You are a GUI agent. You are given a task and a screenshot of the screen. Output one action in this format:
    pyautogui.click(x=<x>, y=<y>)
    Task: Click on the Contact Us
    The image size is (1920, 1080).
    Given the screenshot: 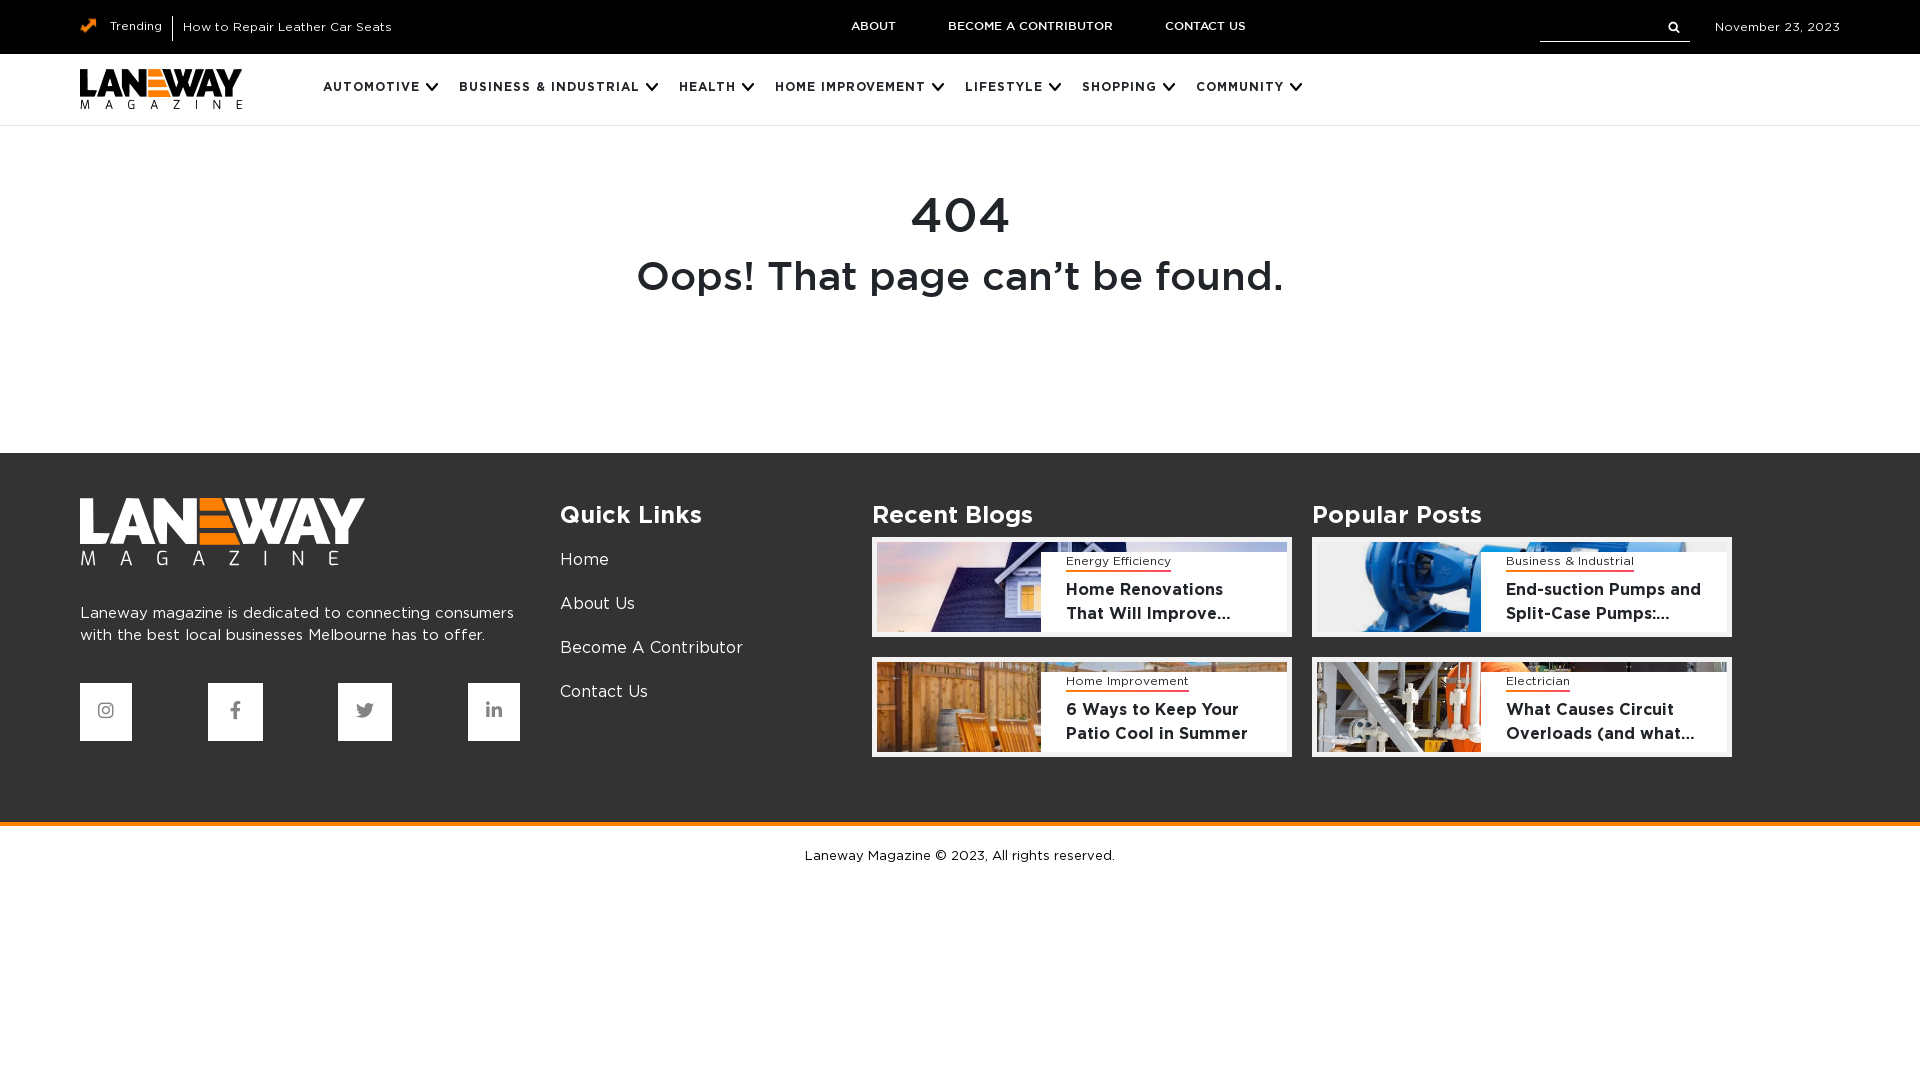 What is the action you would take?
    pyautogui.click(x=604, y=691)
    